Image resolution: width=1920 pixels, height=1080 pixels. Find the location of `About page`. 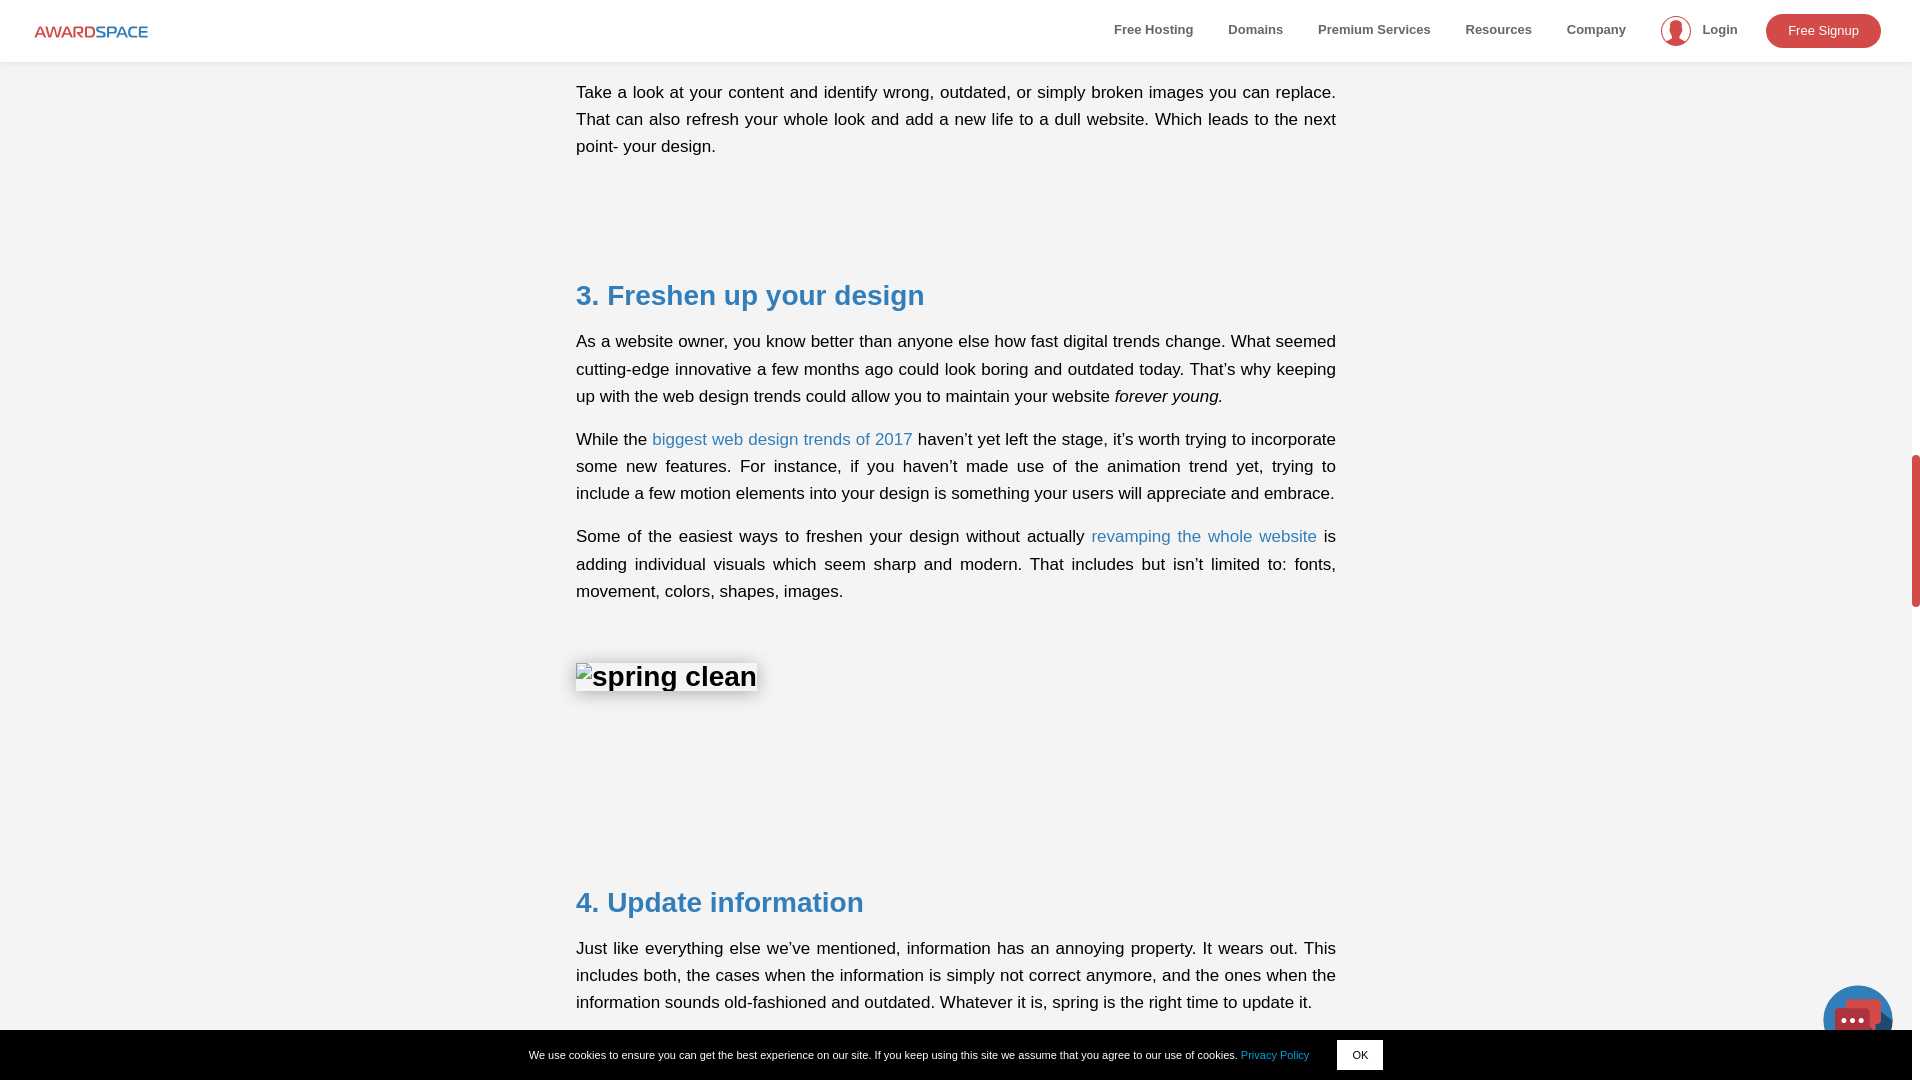

About page is located at coordinates (701, 1045).